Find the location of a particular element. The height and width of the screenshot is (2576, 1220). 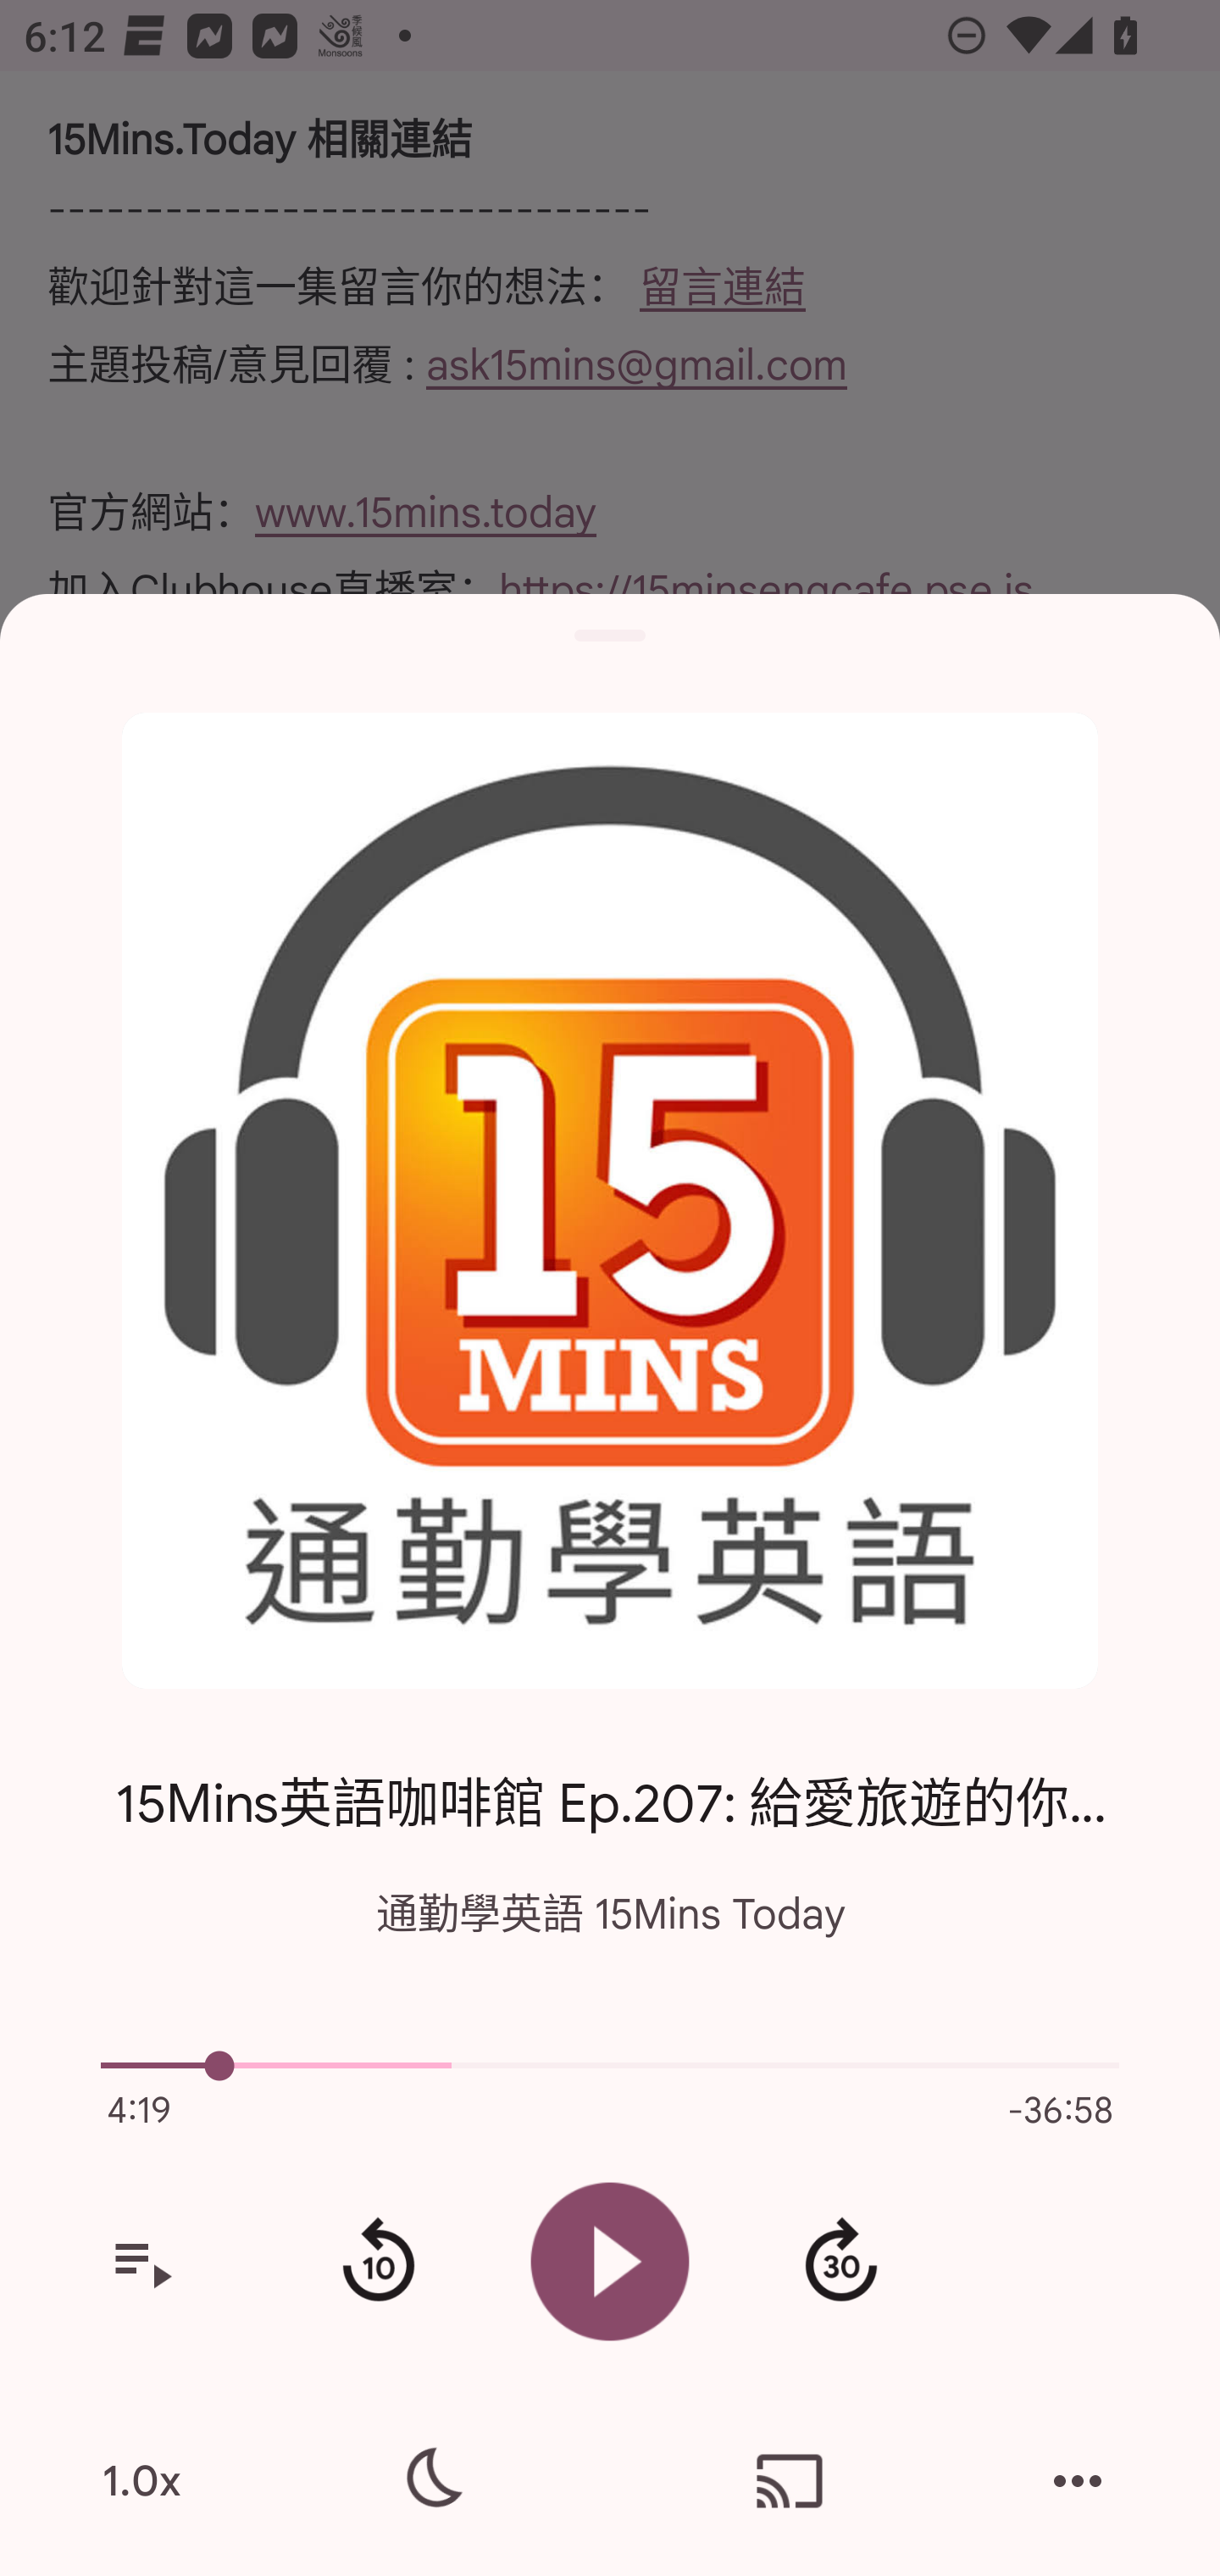

More actions is located at coordinates (1078, 2481).